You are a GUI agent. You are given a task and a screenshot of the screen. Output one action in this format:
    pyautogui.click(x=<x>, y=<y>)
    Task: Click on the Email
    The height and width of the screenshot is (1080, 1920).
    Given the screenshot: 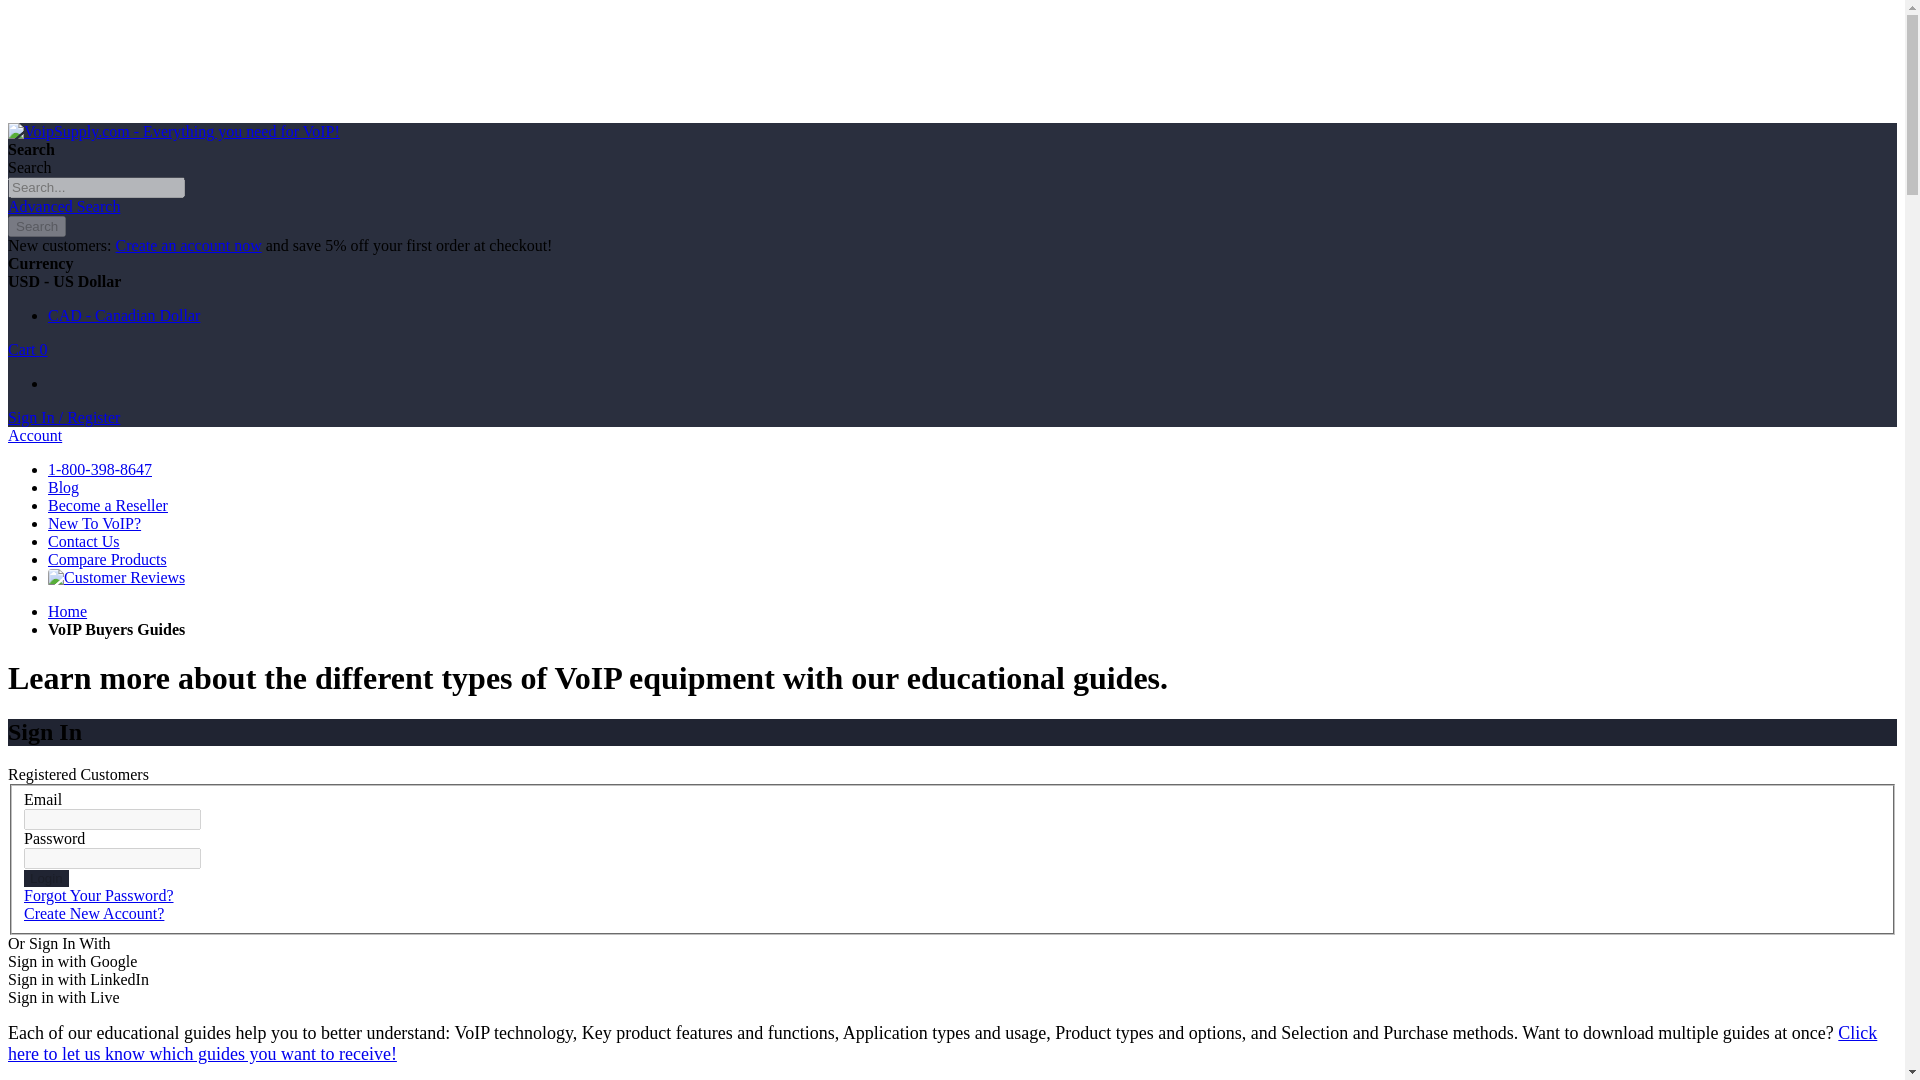 What is the action you would take?
    pyautogui.click(x=112, y=819)
    